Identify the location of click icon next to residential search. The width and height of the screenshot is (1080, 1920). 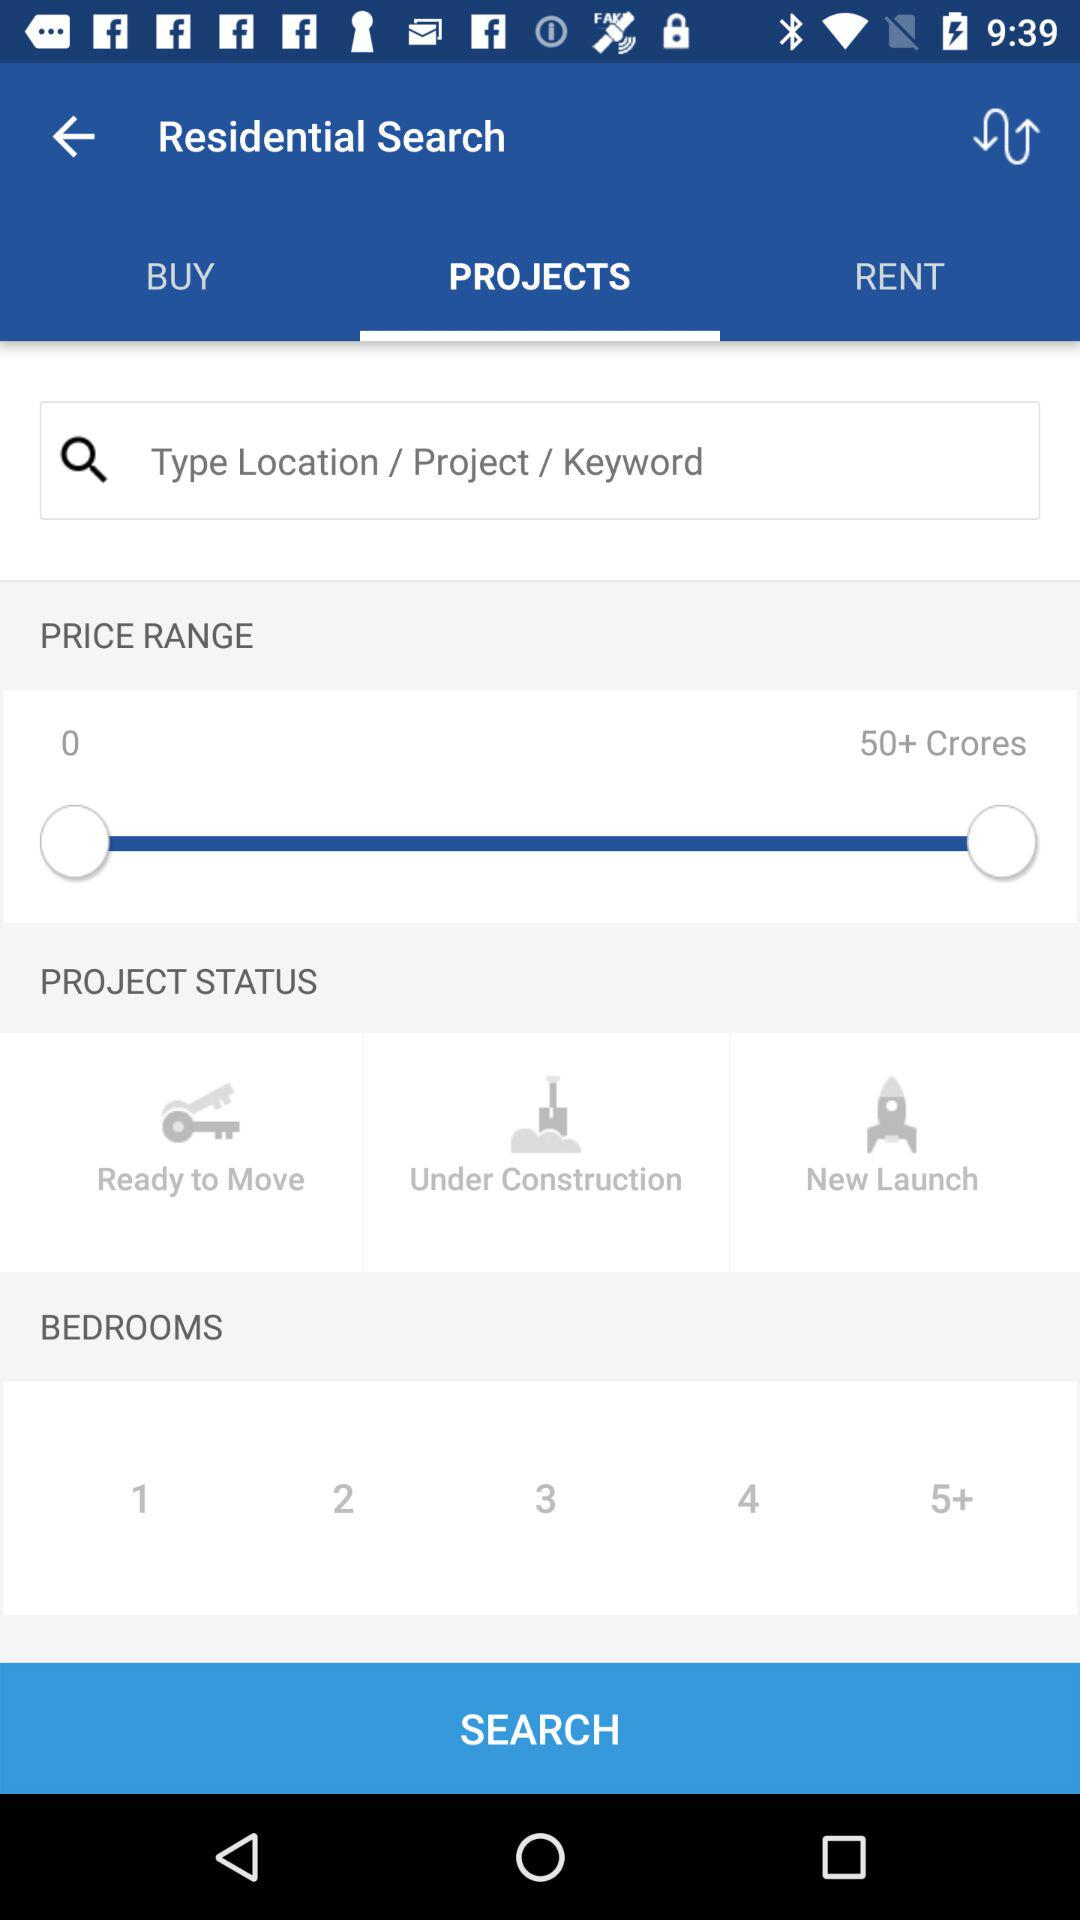
(73, 136).